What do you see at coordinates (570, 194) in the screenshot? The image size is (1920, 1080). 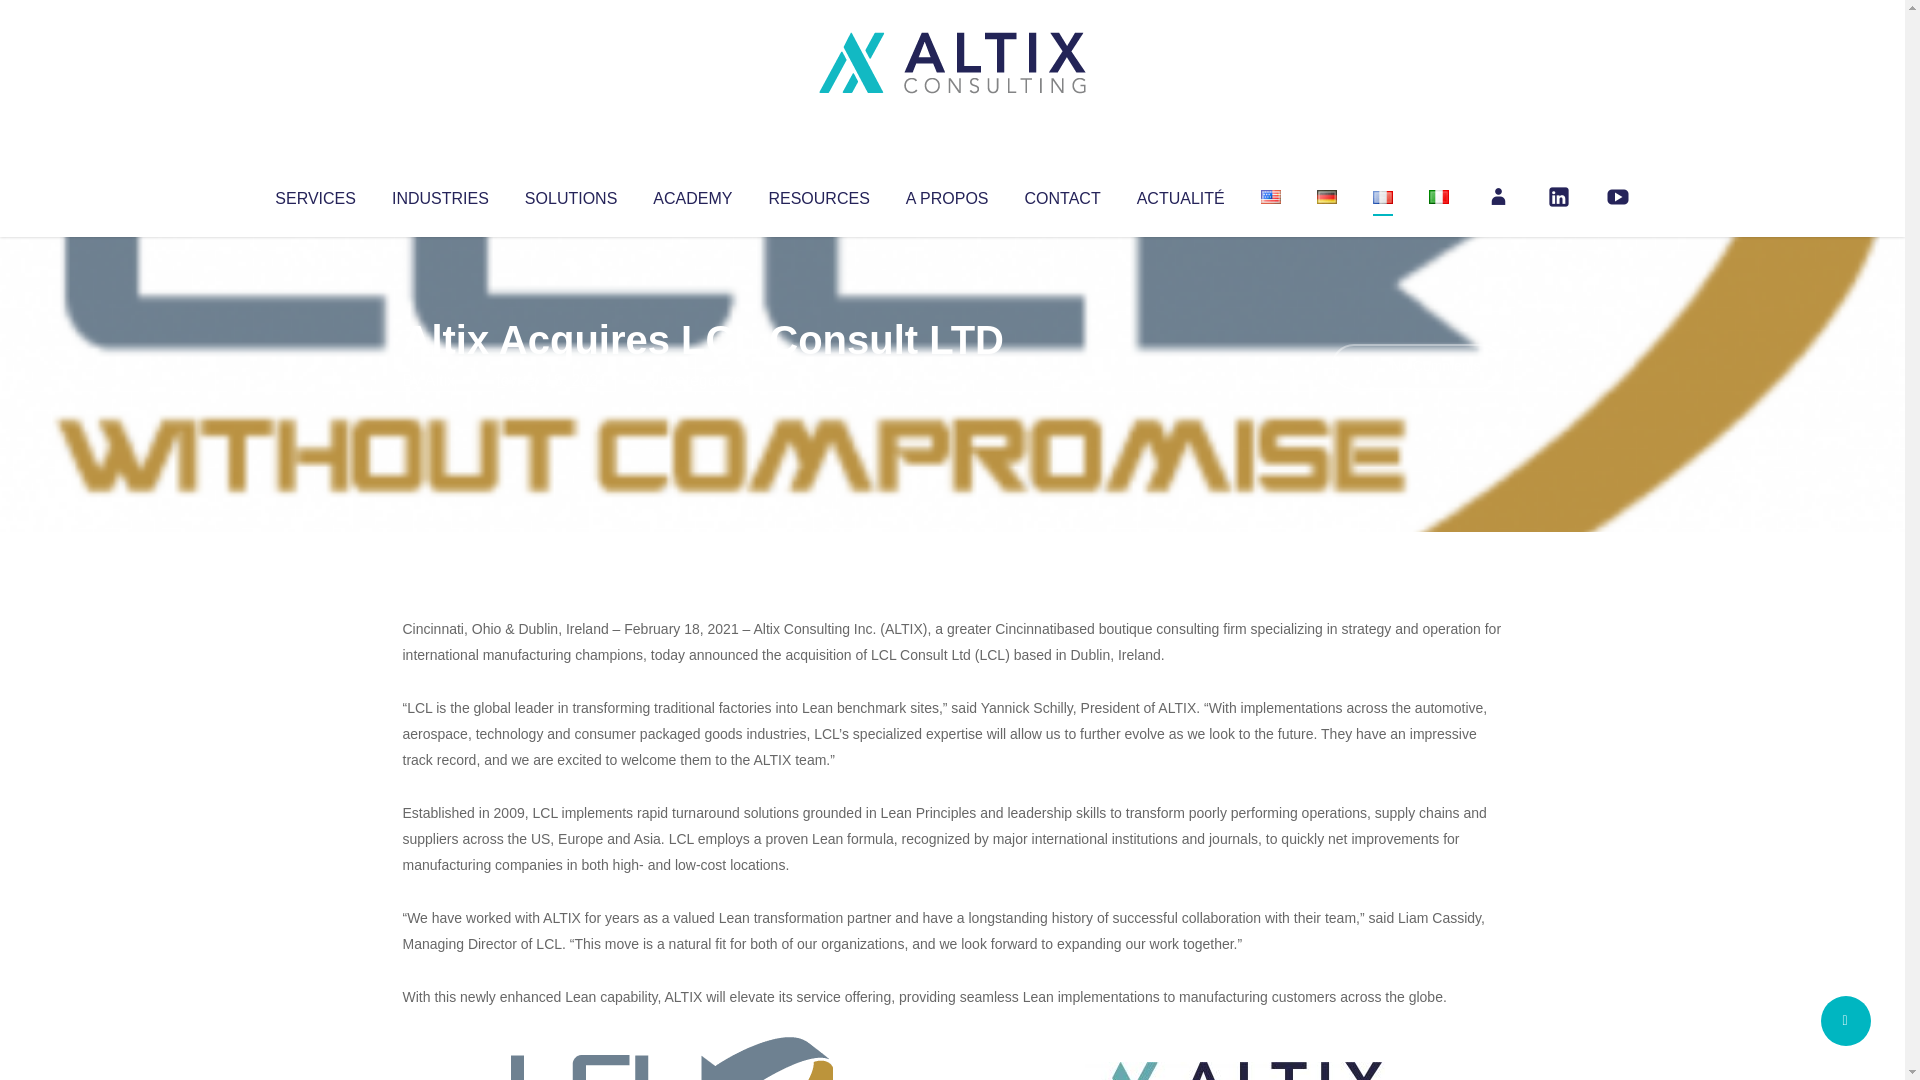 I see `SOLUTIONS` at bounding box center [570, 194].